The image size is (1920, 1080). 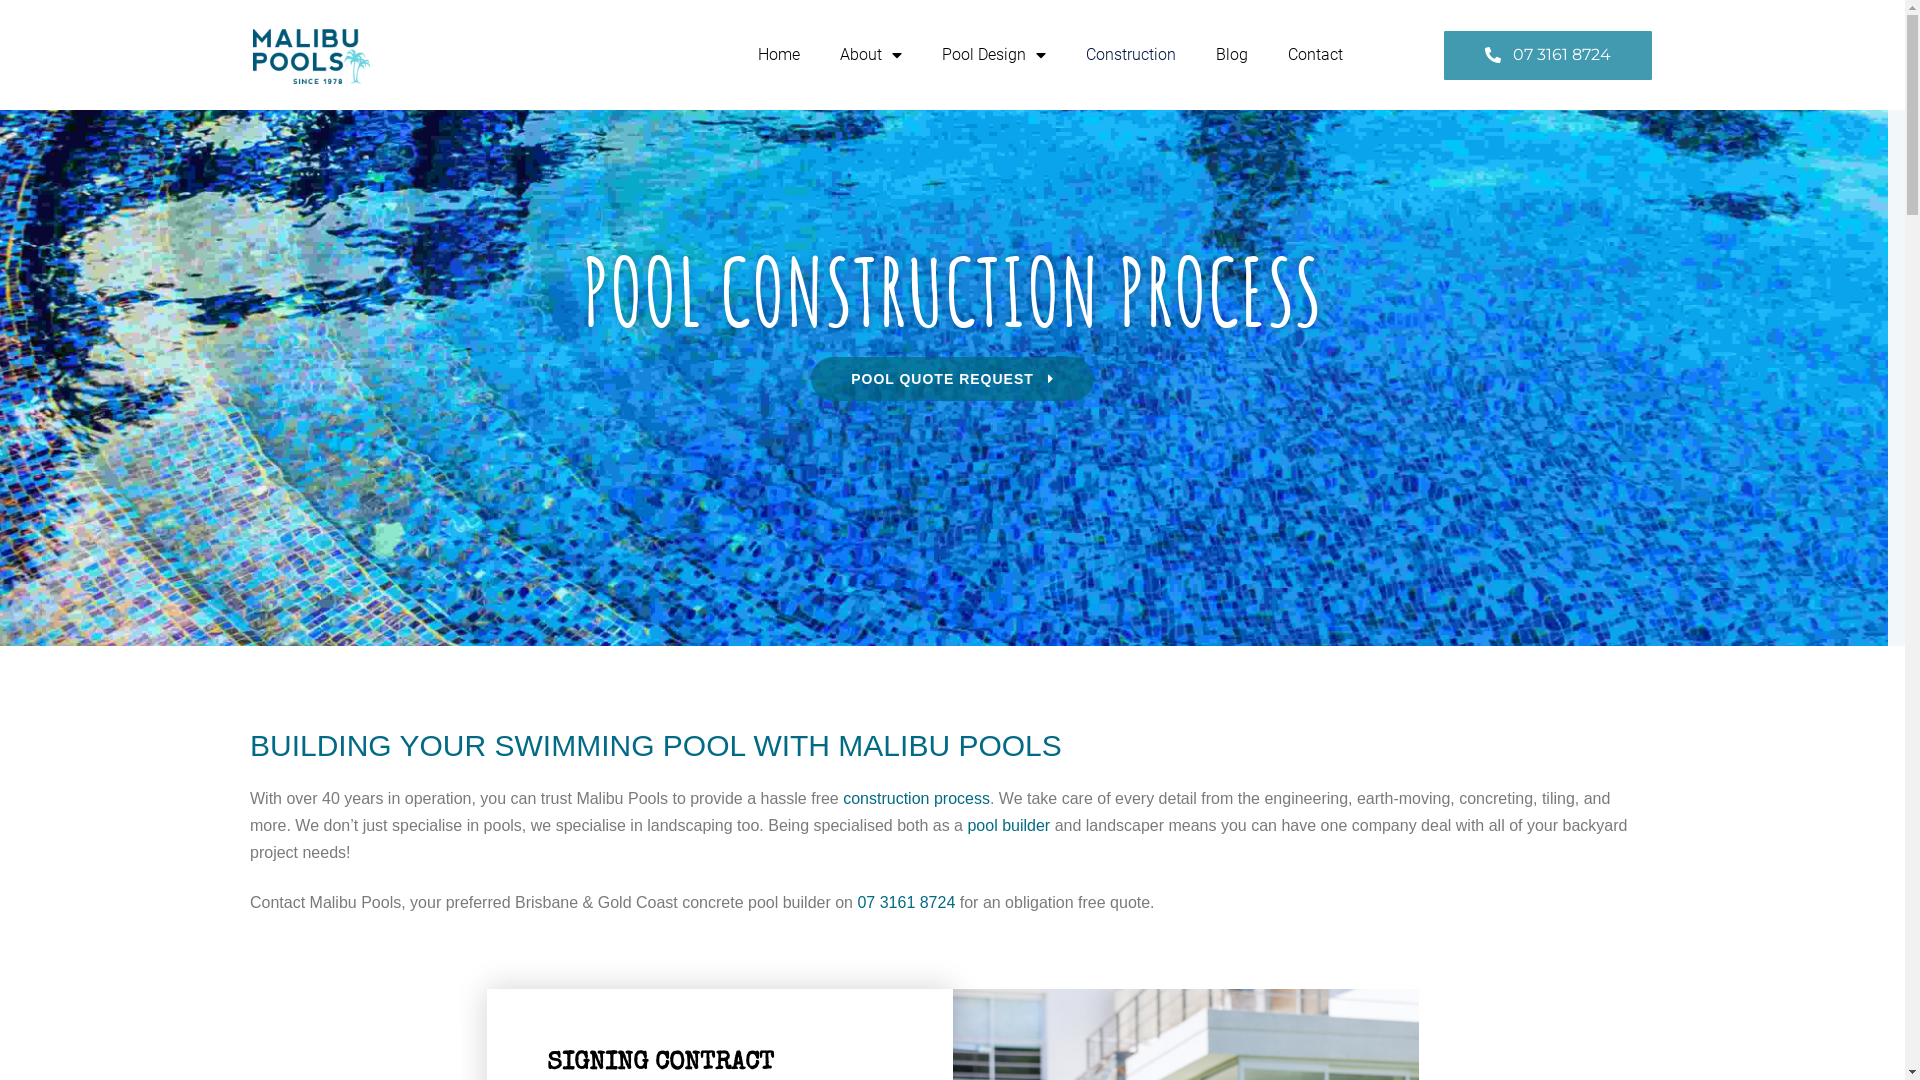 I want to click on POOL QUOTE REQUEST, so click(x=952, y=379).